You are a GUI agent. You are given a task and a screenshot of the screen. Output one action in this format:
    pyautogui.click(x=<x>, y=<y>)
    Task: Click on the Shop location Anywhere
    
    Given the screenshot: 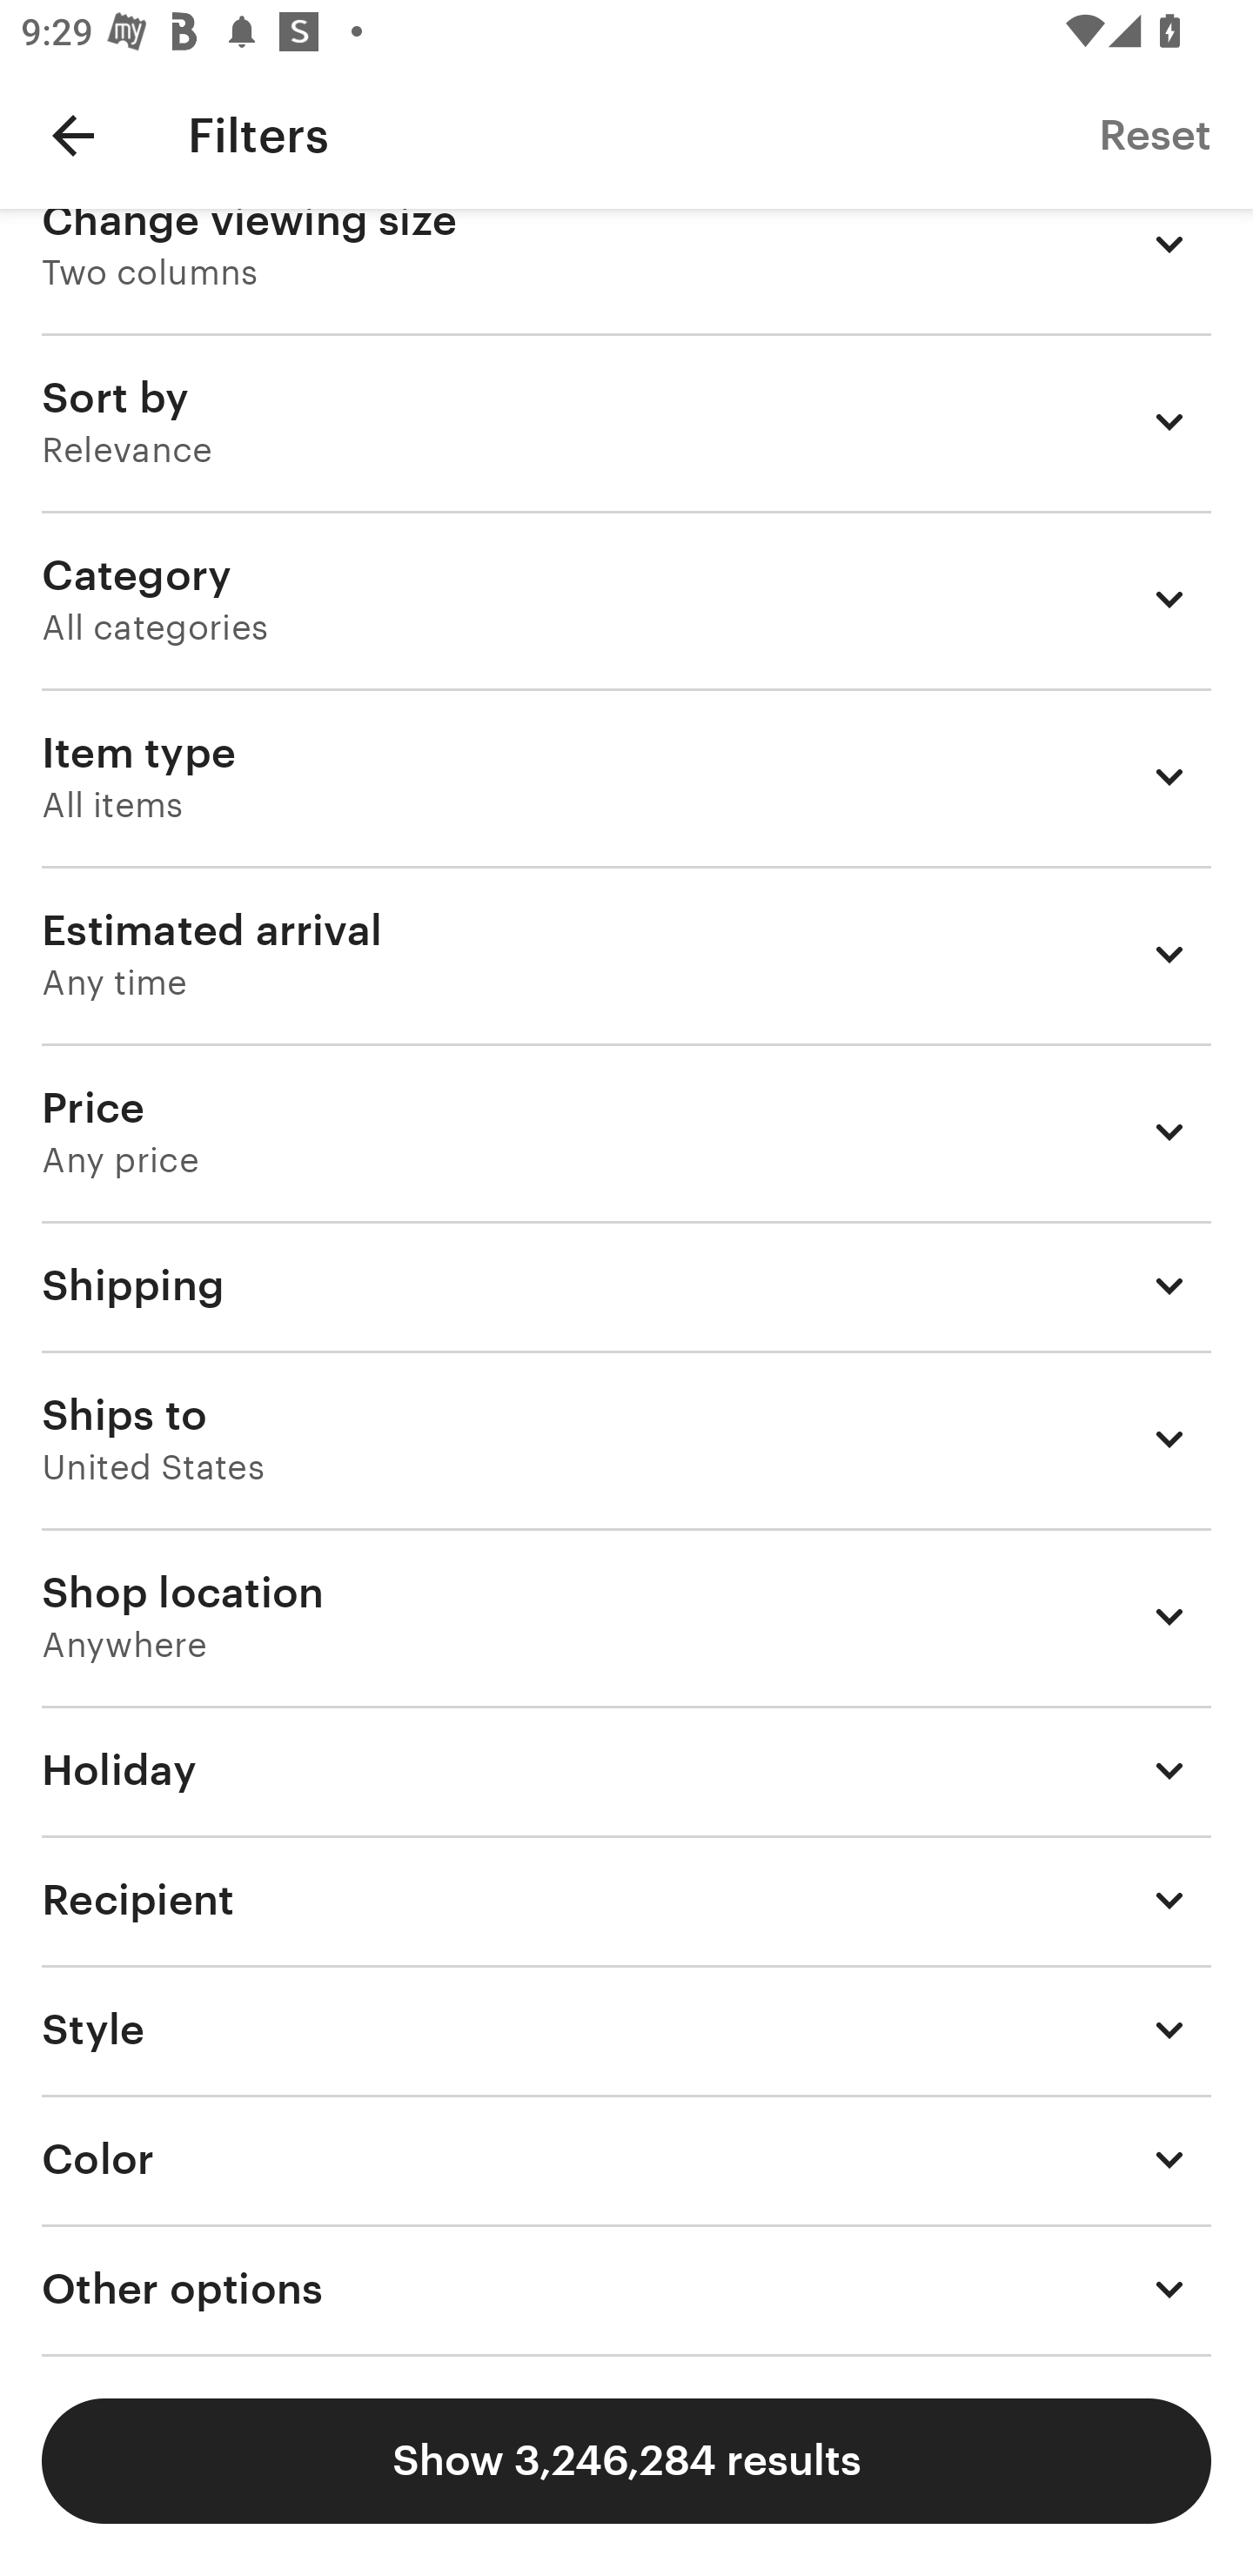 What is the action you would take?
    pyautogui.click(x=626, y=1616)
    